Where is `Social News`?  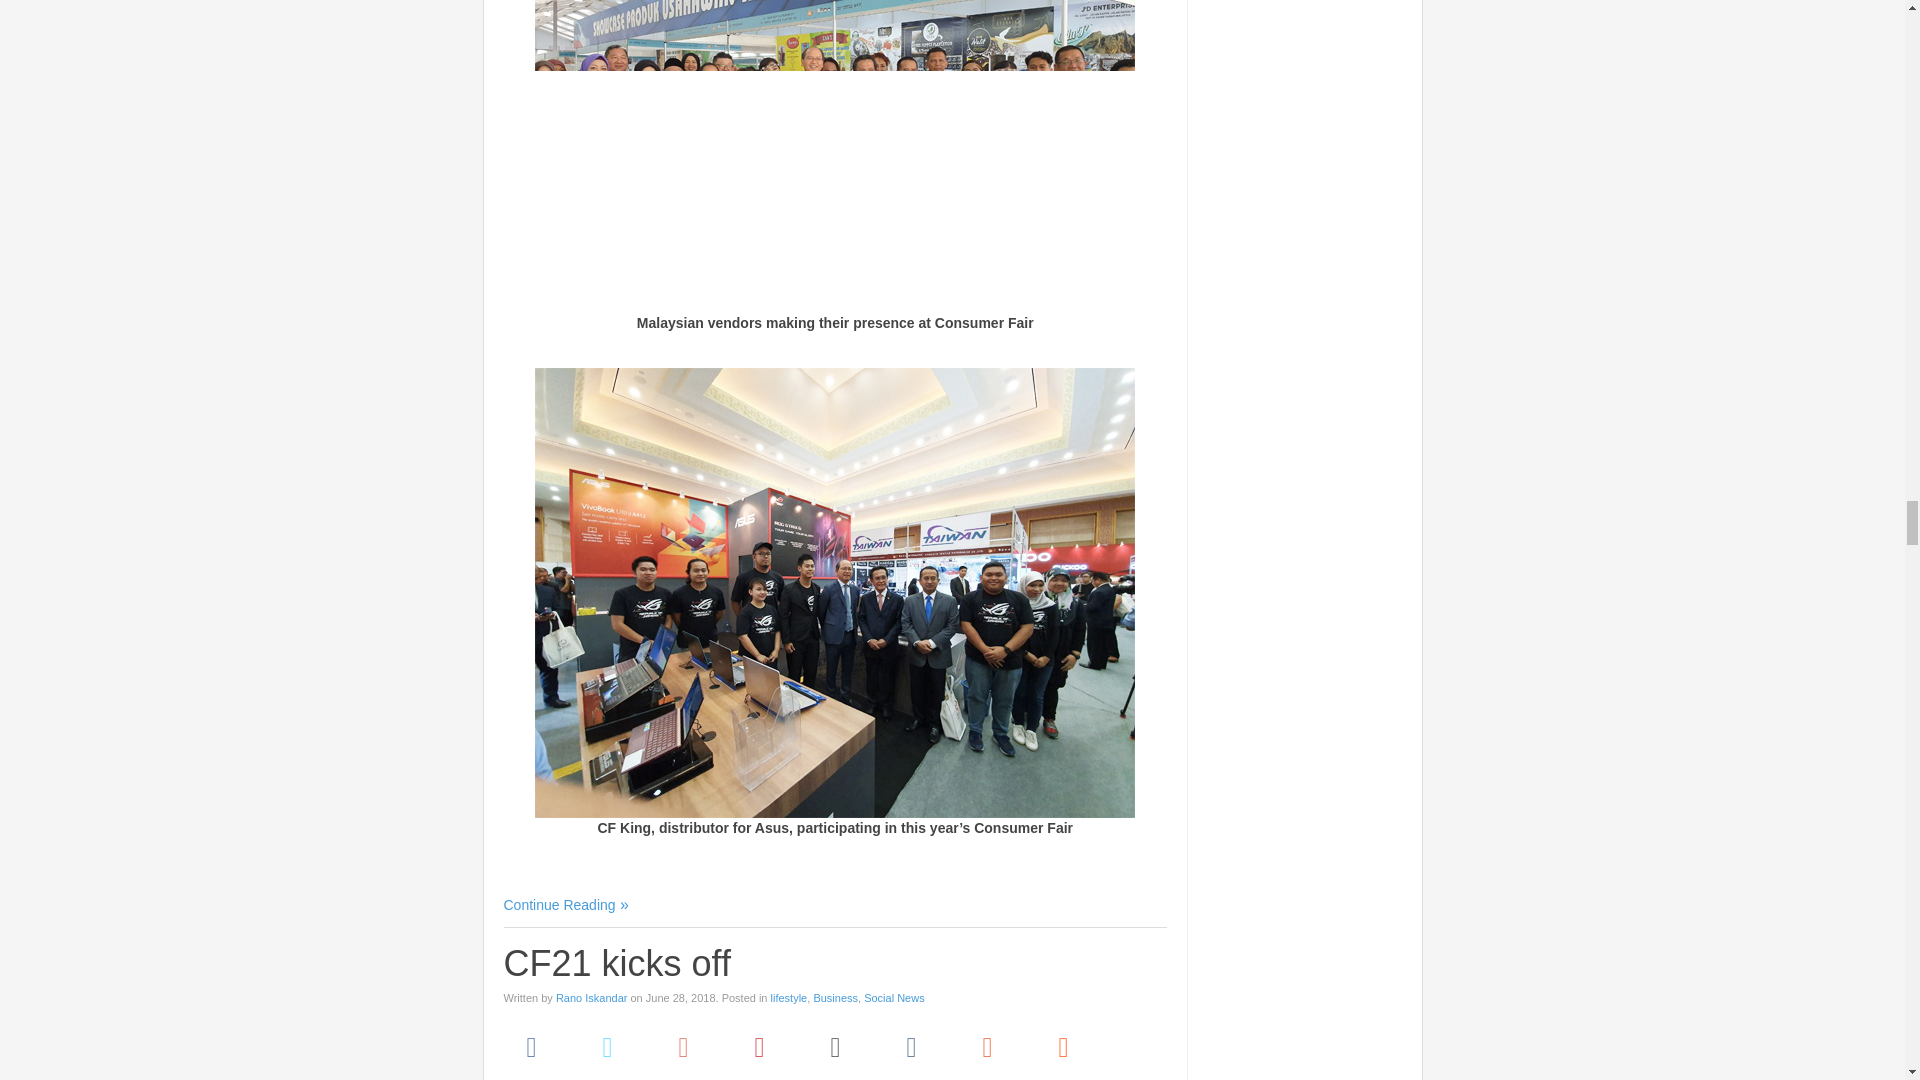
Social News is located at coordinates (894, 998).